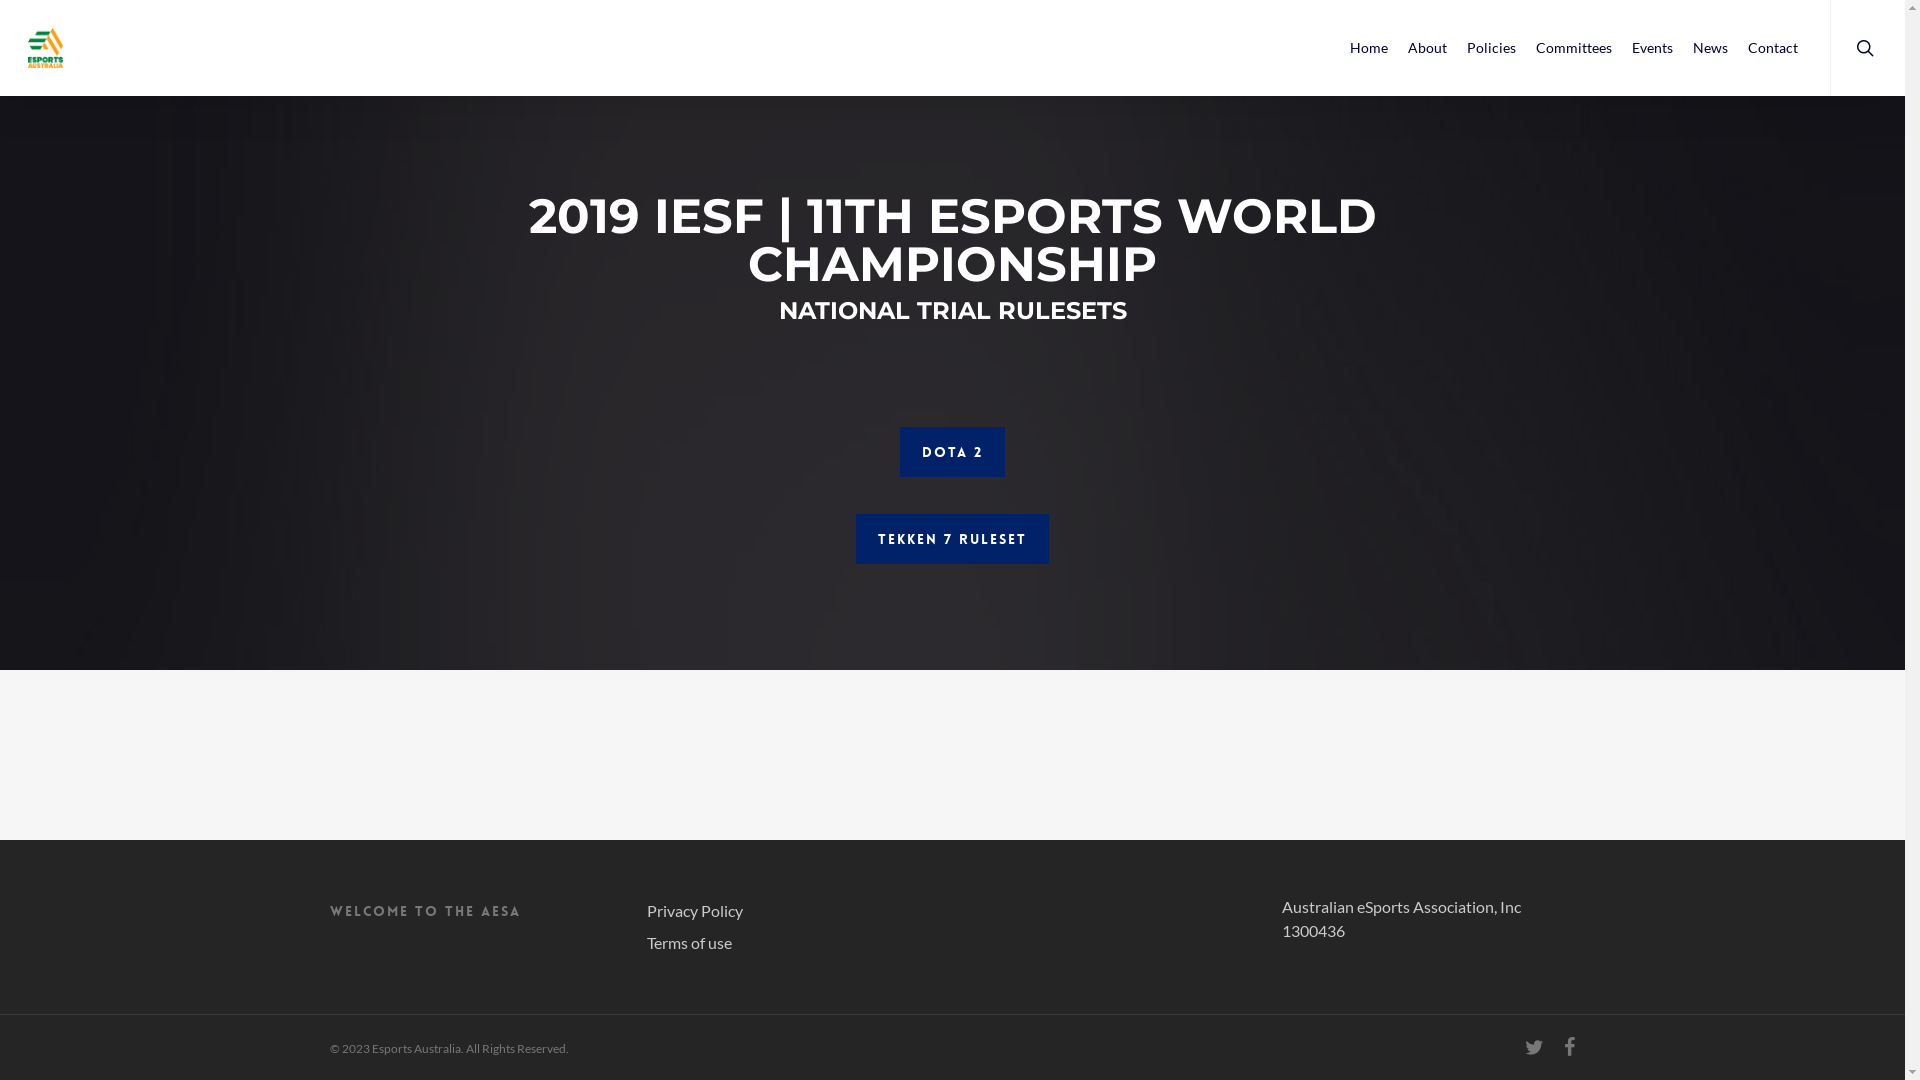 The height and width of the screenshot is (1080, 1920). Describe the element at coordinates (952, 539) in the screenshot. I see `Tekken 7 Ruleset` at that location.